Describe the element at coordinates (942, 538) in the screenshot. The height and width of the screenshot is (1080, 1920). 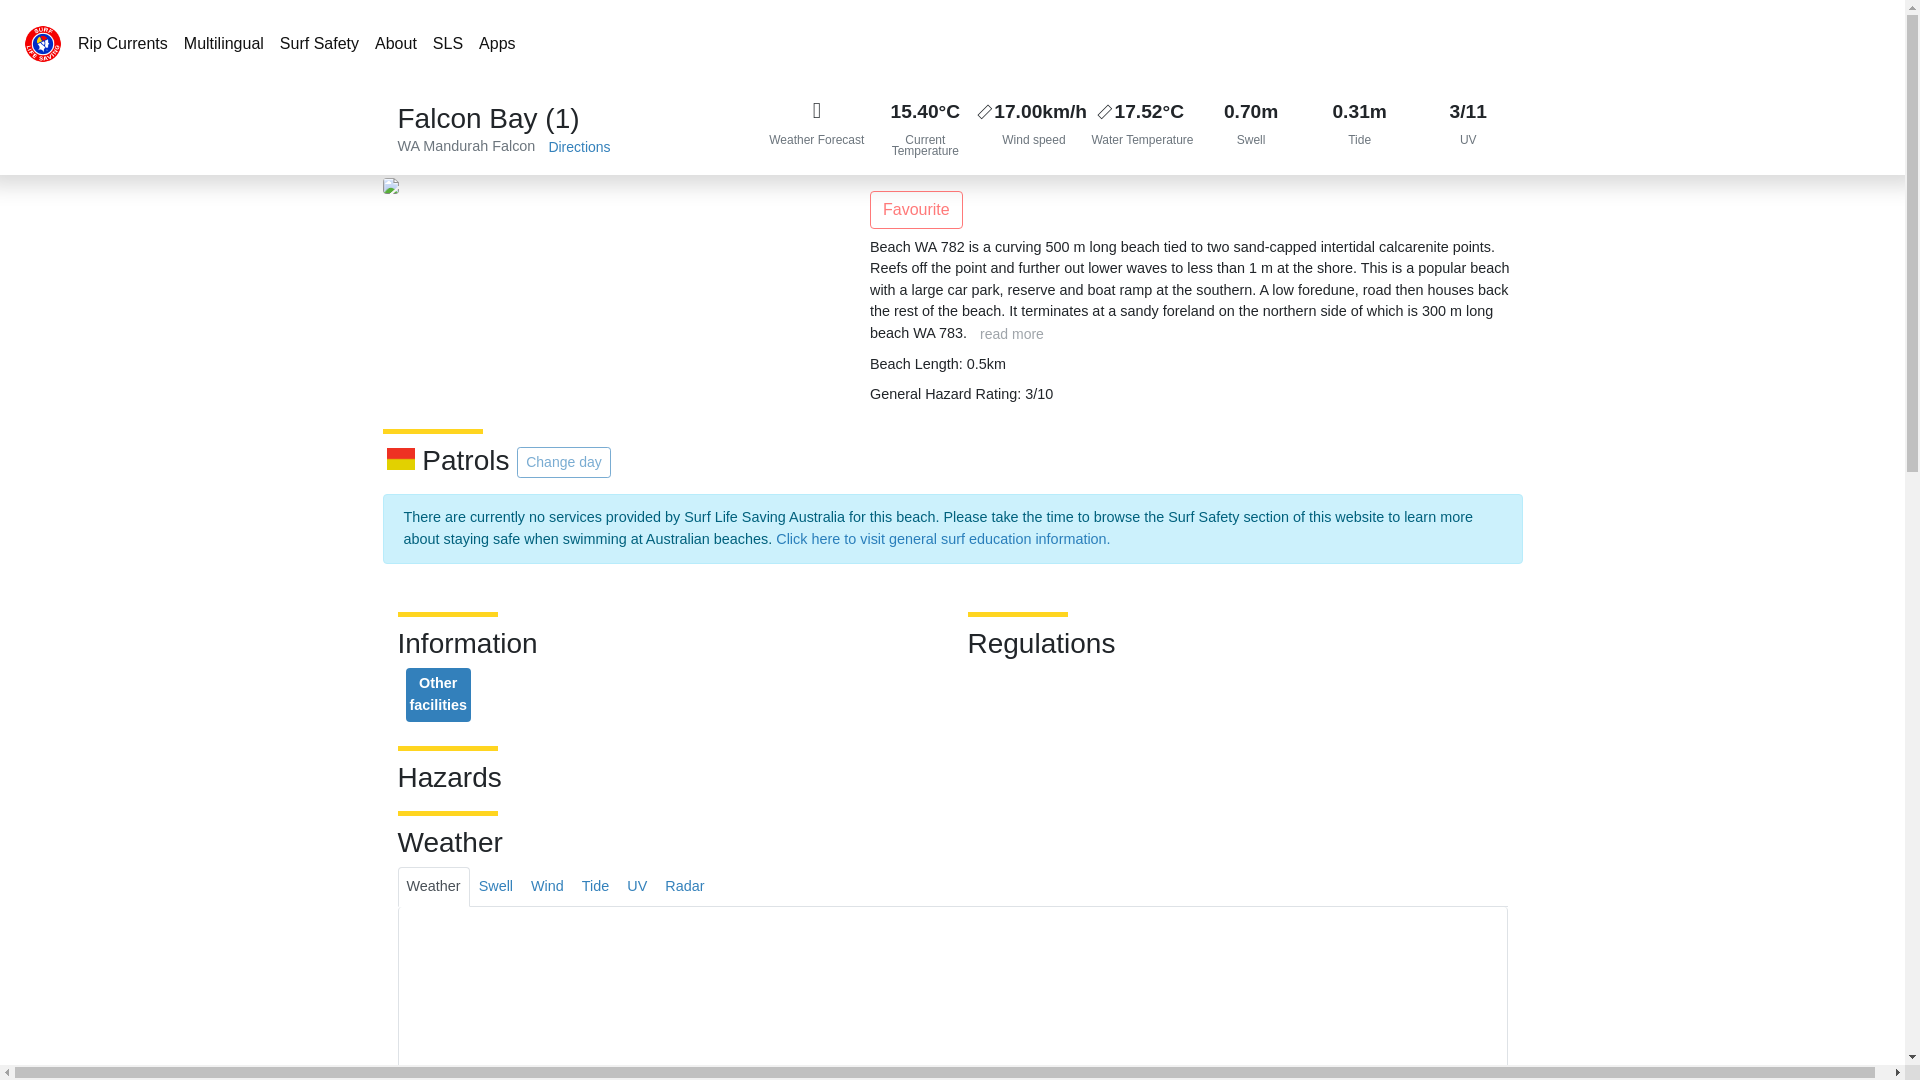
I see `Click here to visit general surf education information.` at that location.